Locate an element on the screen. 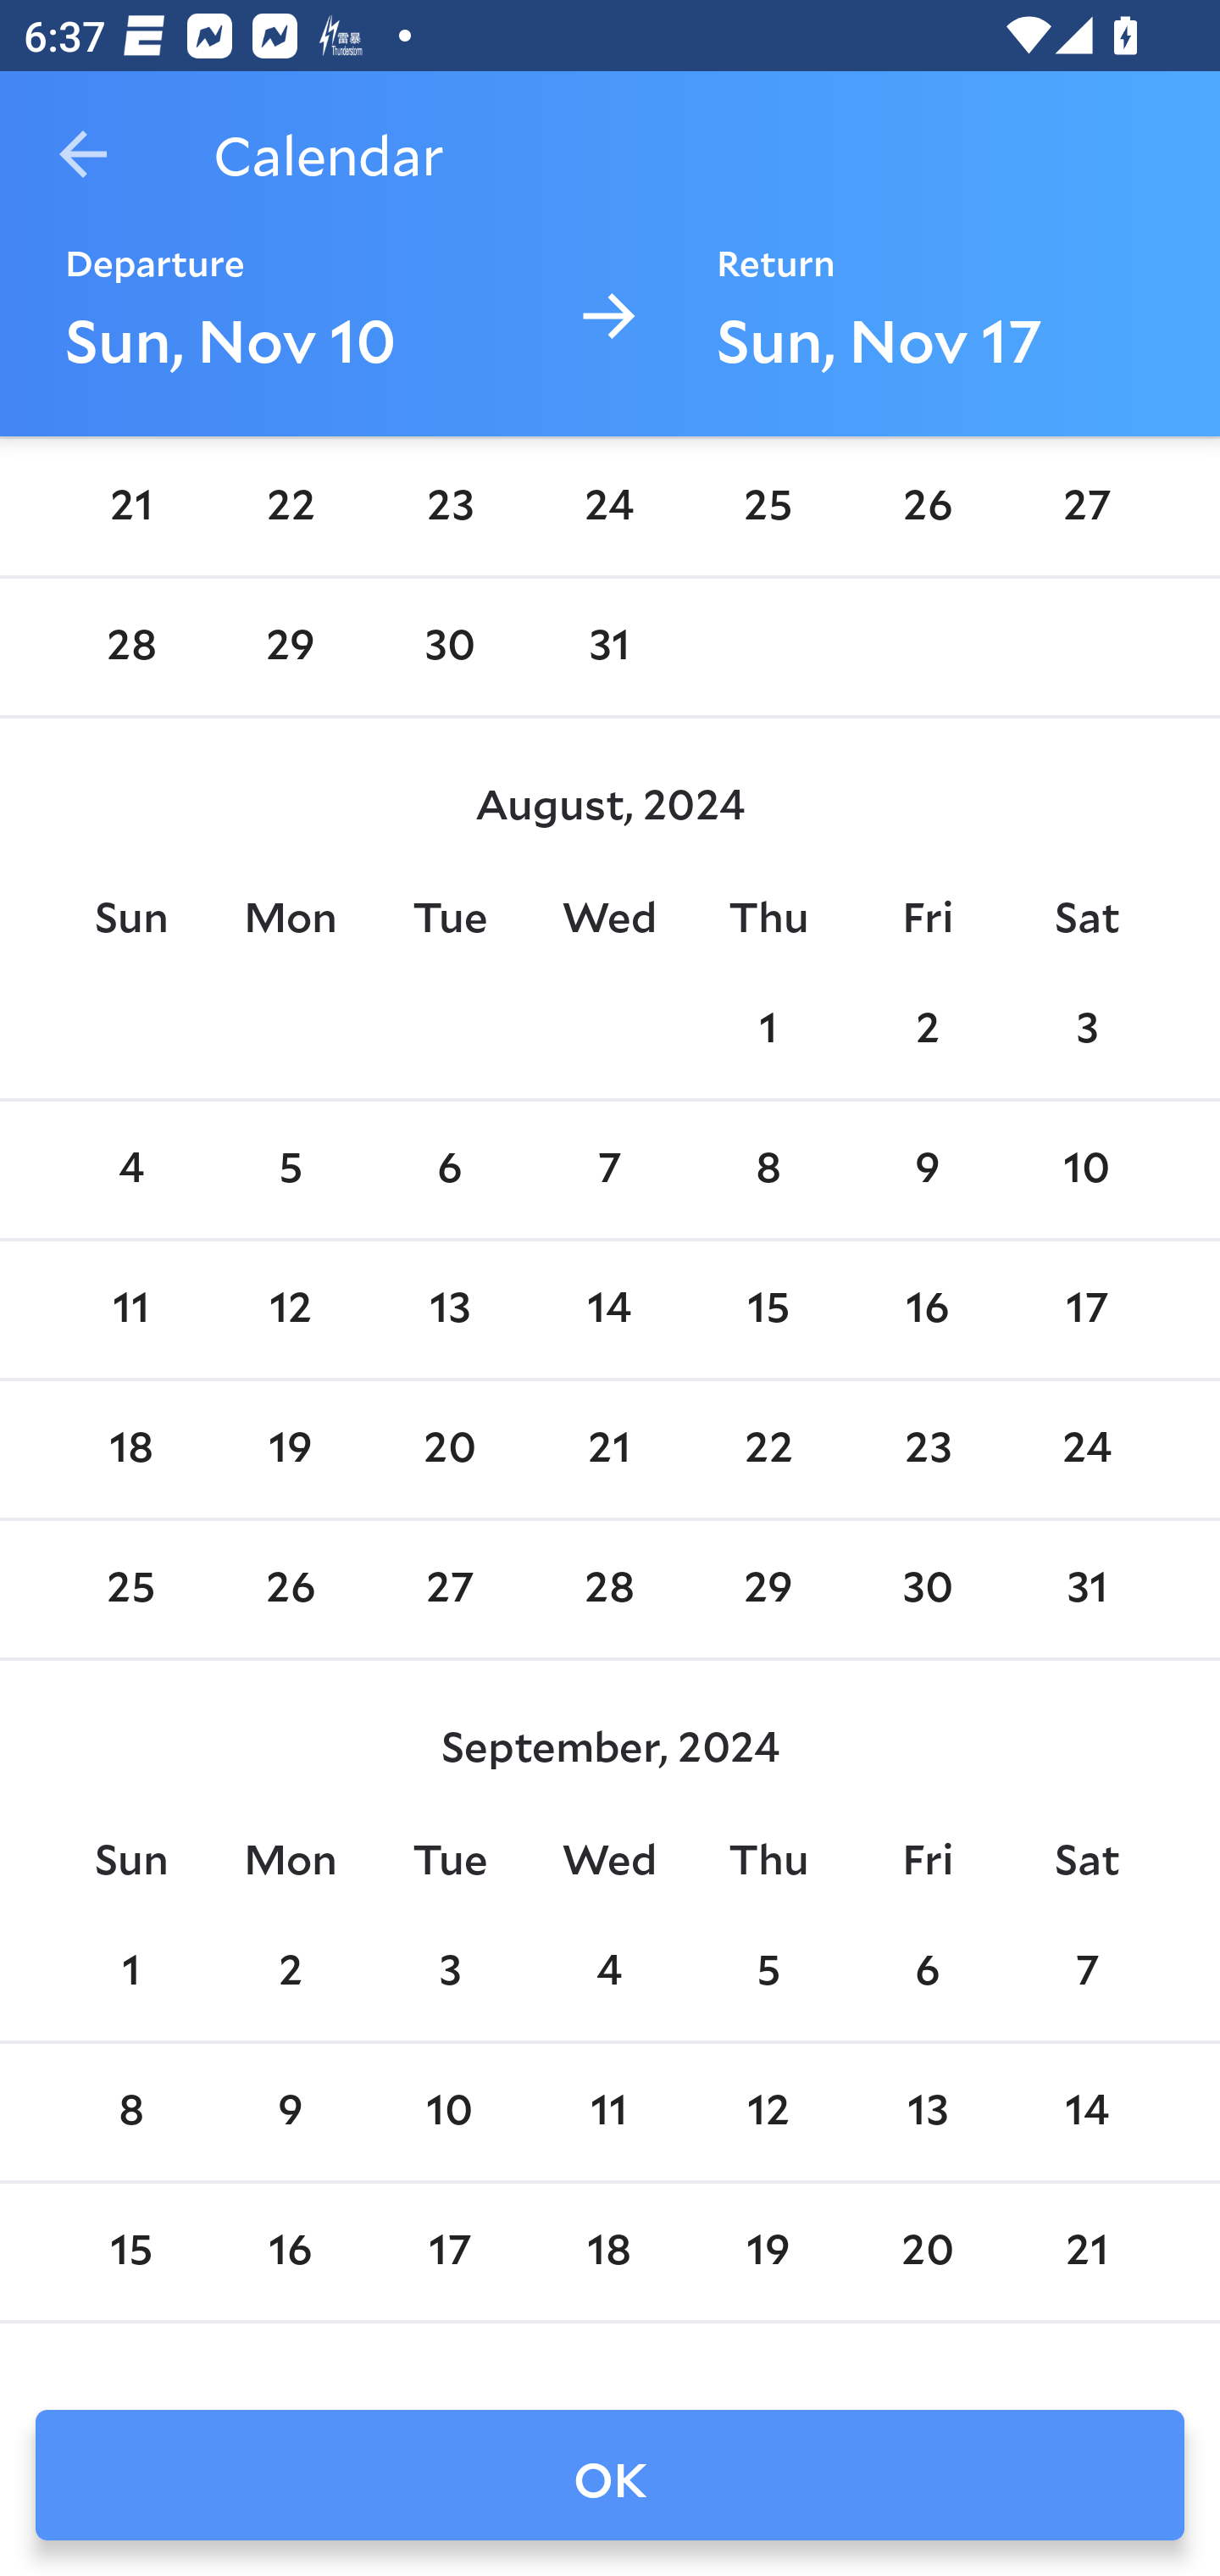 This screenshot has width=1220, height=2576. 17 is located at coordinates (1086, 1311).